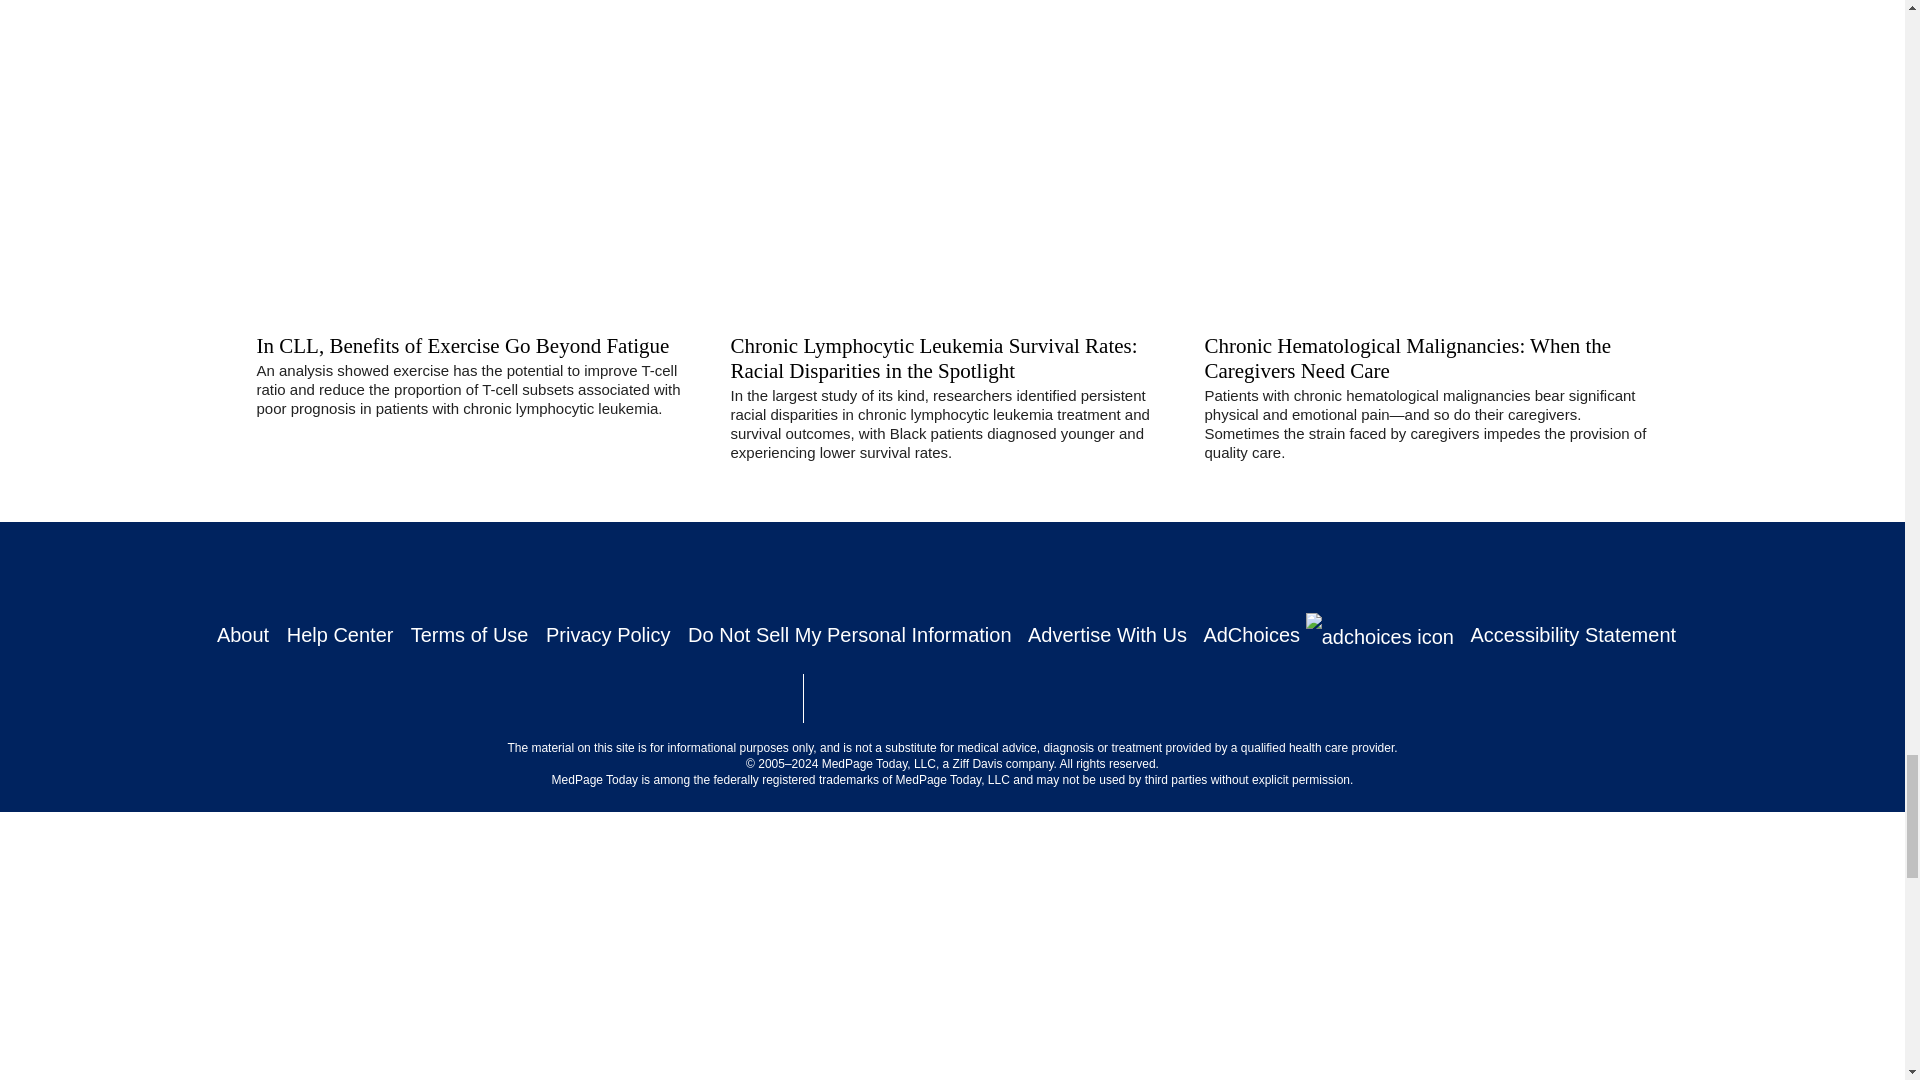  Describe the element at coordinates (1060, 706) in the screenshot. I see `Opens in a new tab or window` at that location.